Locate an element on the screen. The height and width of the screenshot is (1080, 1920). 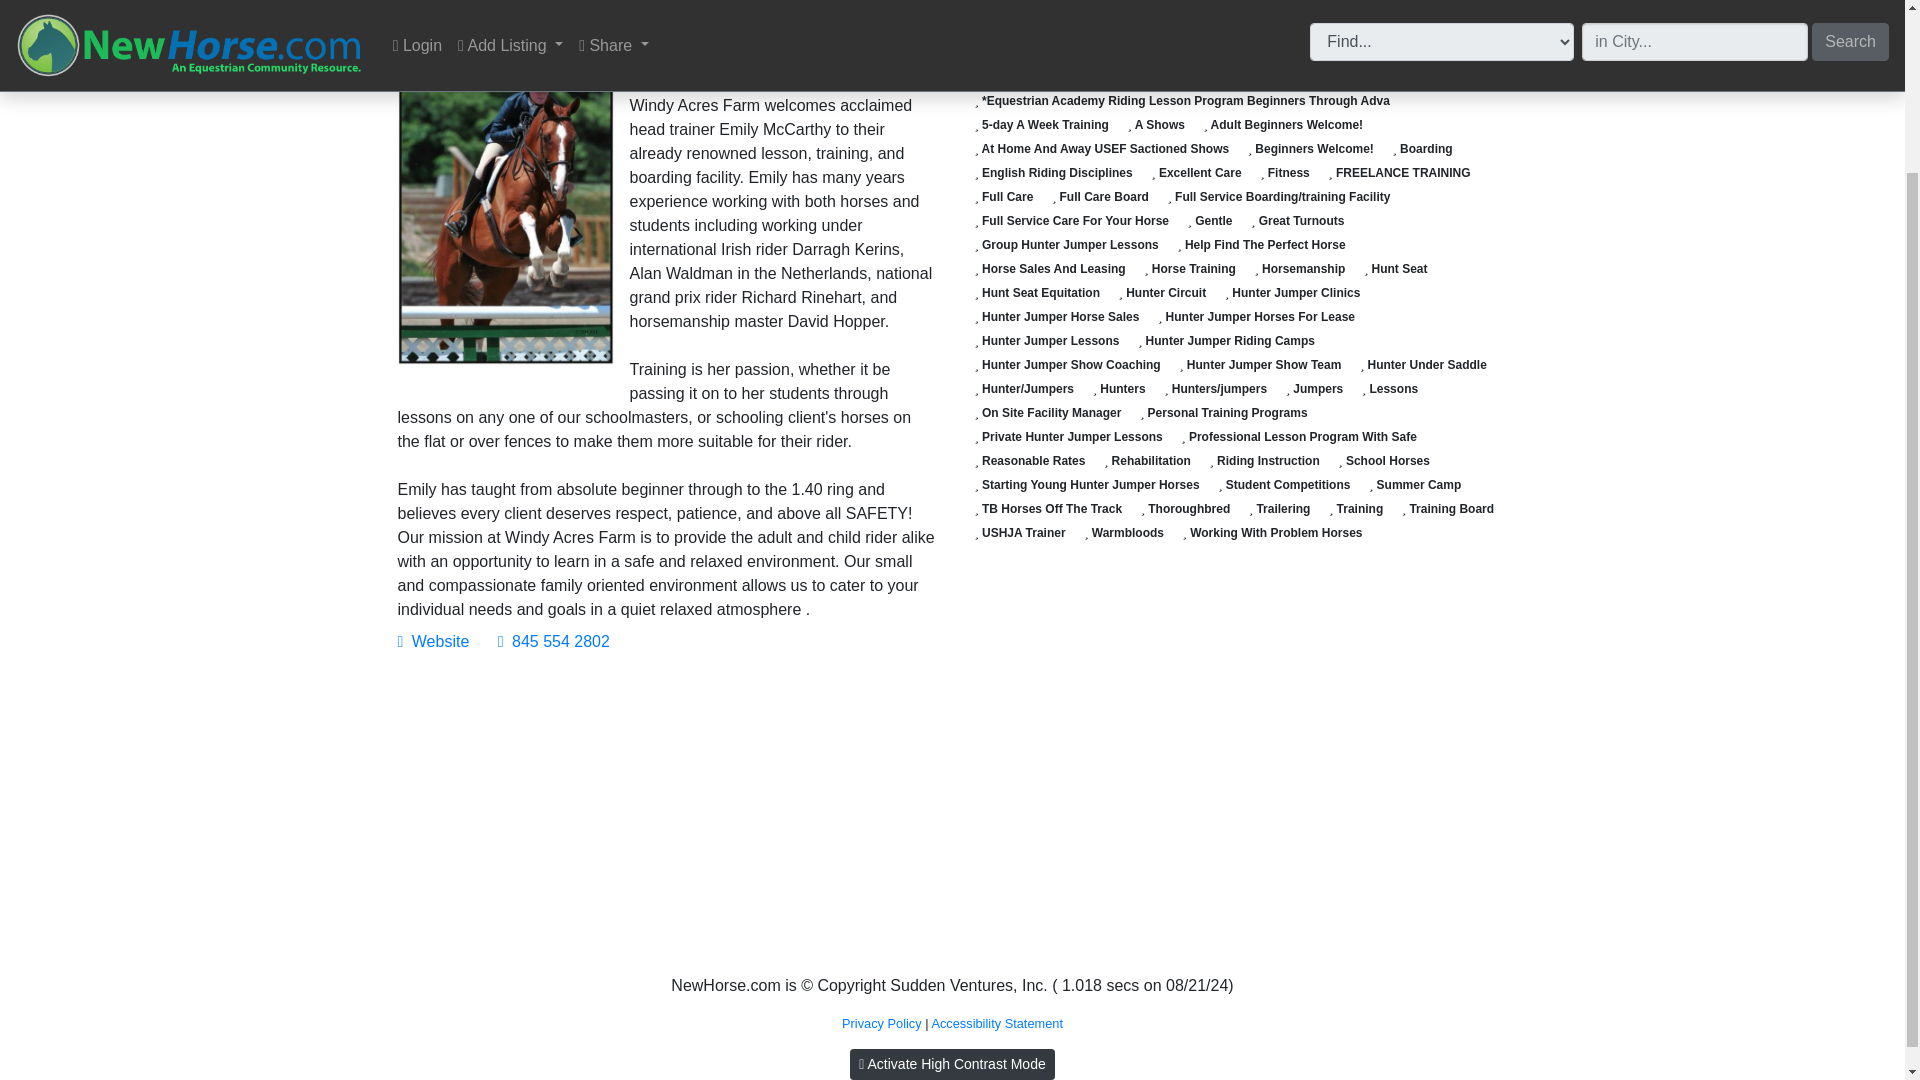
Contact is located at coordinates (532, 18).